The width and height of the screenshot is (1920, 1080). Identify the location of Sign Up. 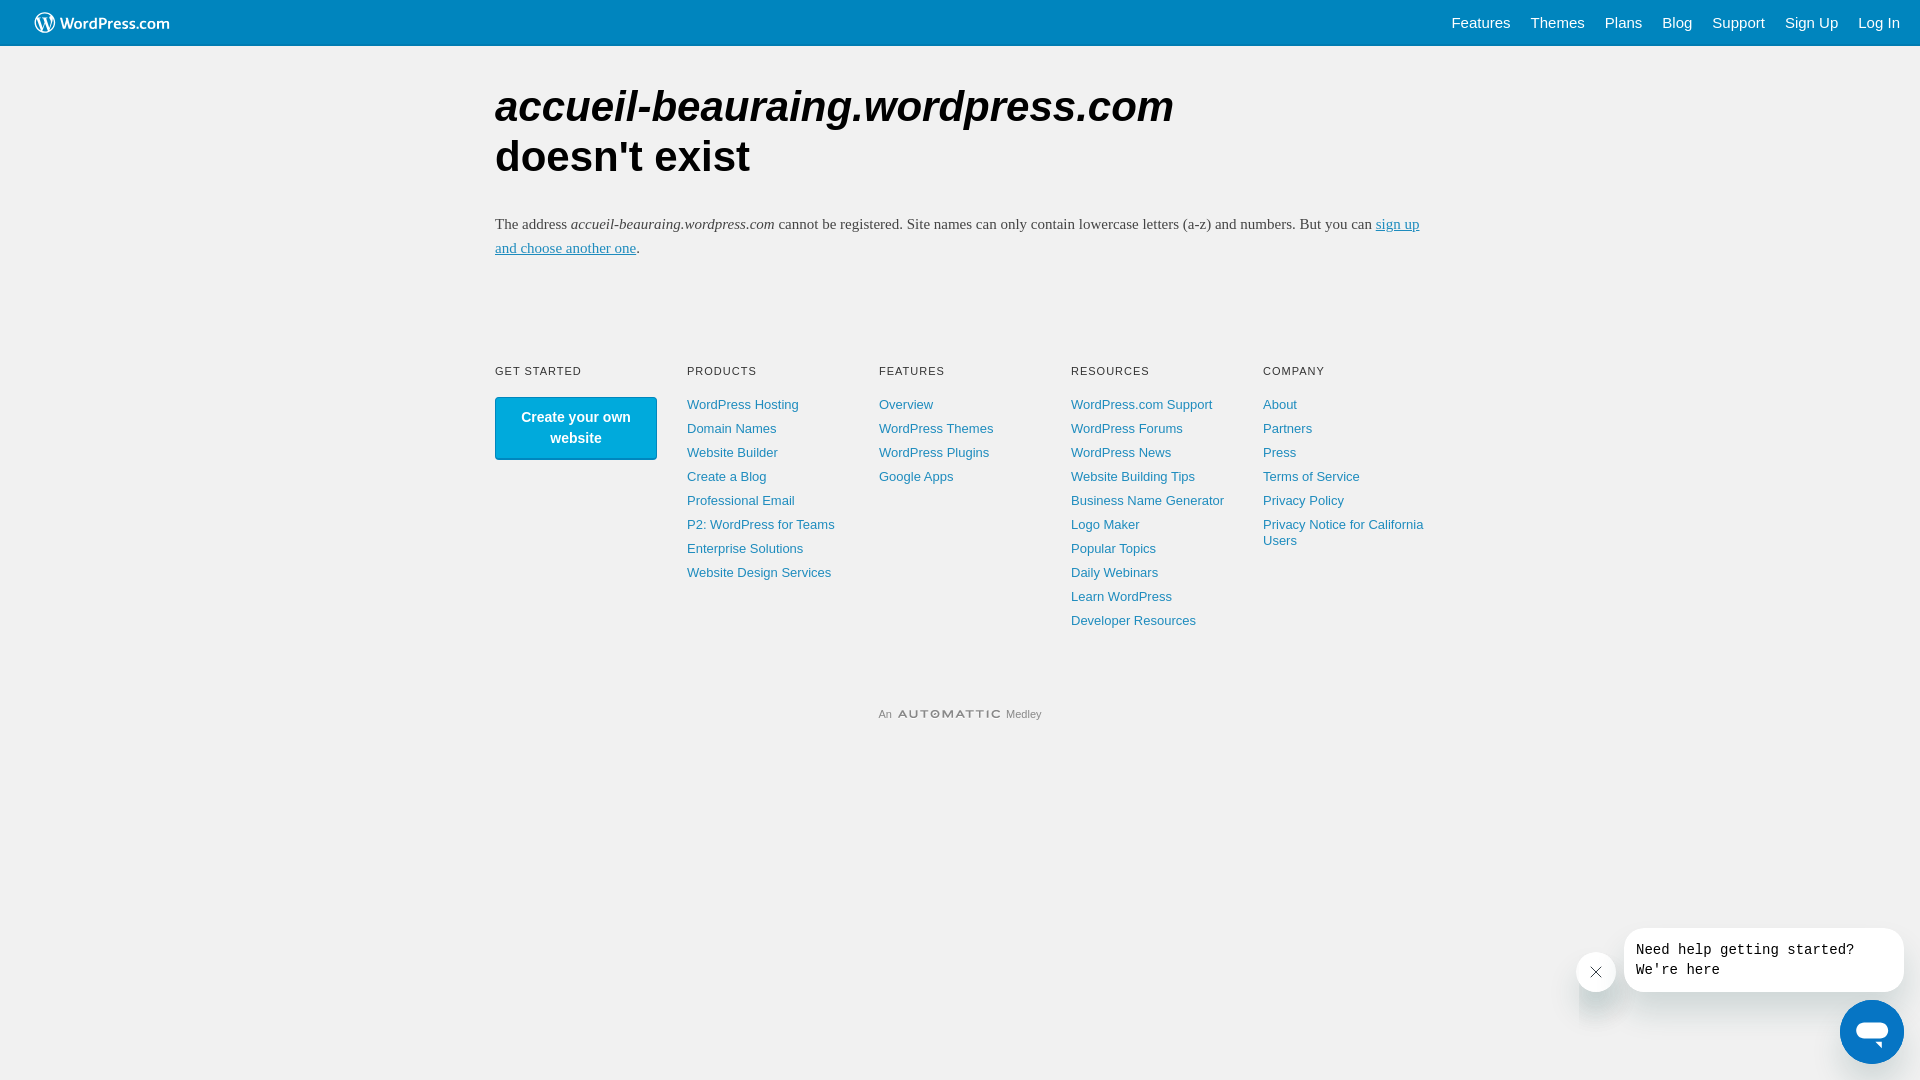
(1812, 23).